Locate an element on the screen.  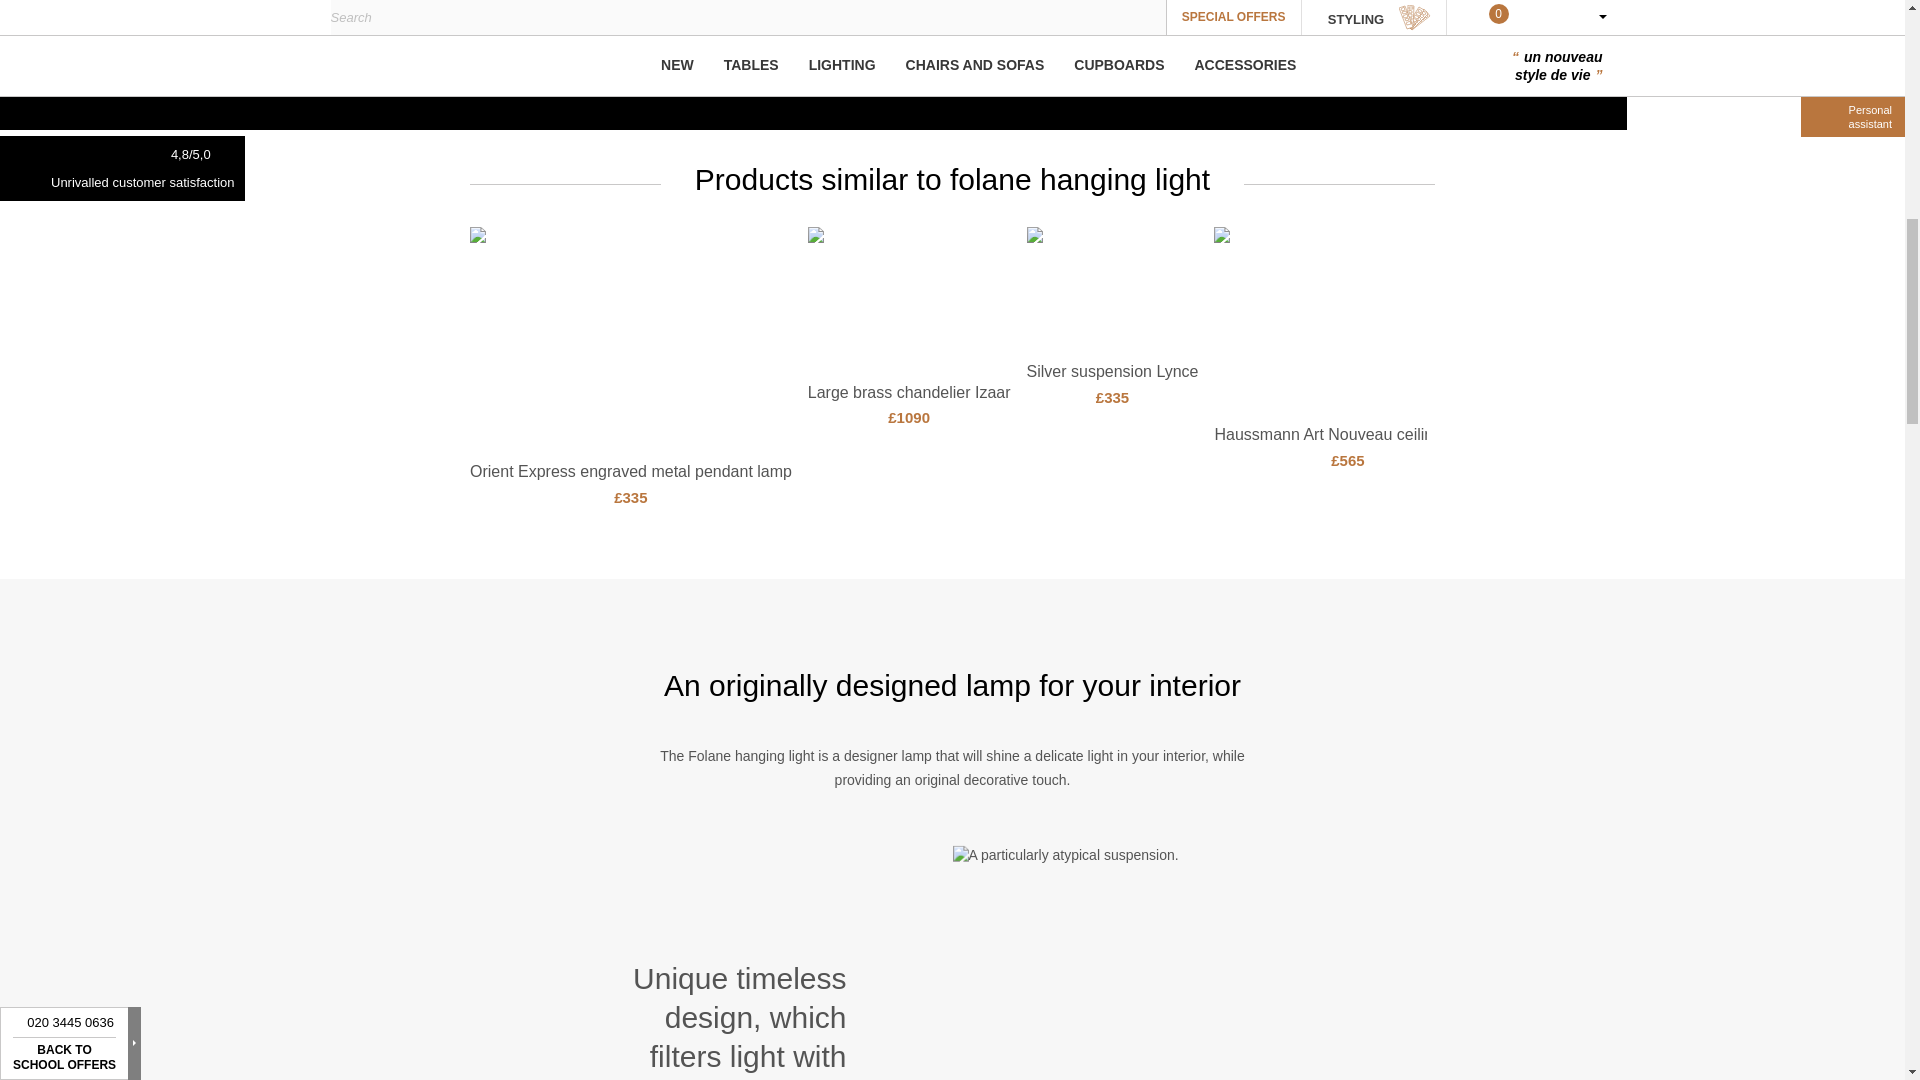
Haussmann Art Nouveau ceiling lamp is located at coordinates (1346, 434).